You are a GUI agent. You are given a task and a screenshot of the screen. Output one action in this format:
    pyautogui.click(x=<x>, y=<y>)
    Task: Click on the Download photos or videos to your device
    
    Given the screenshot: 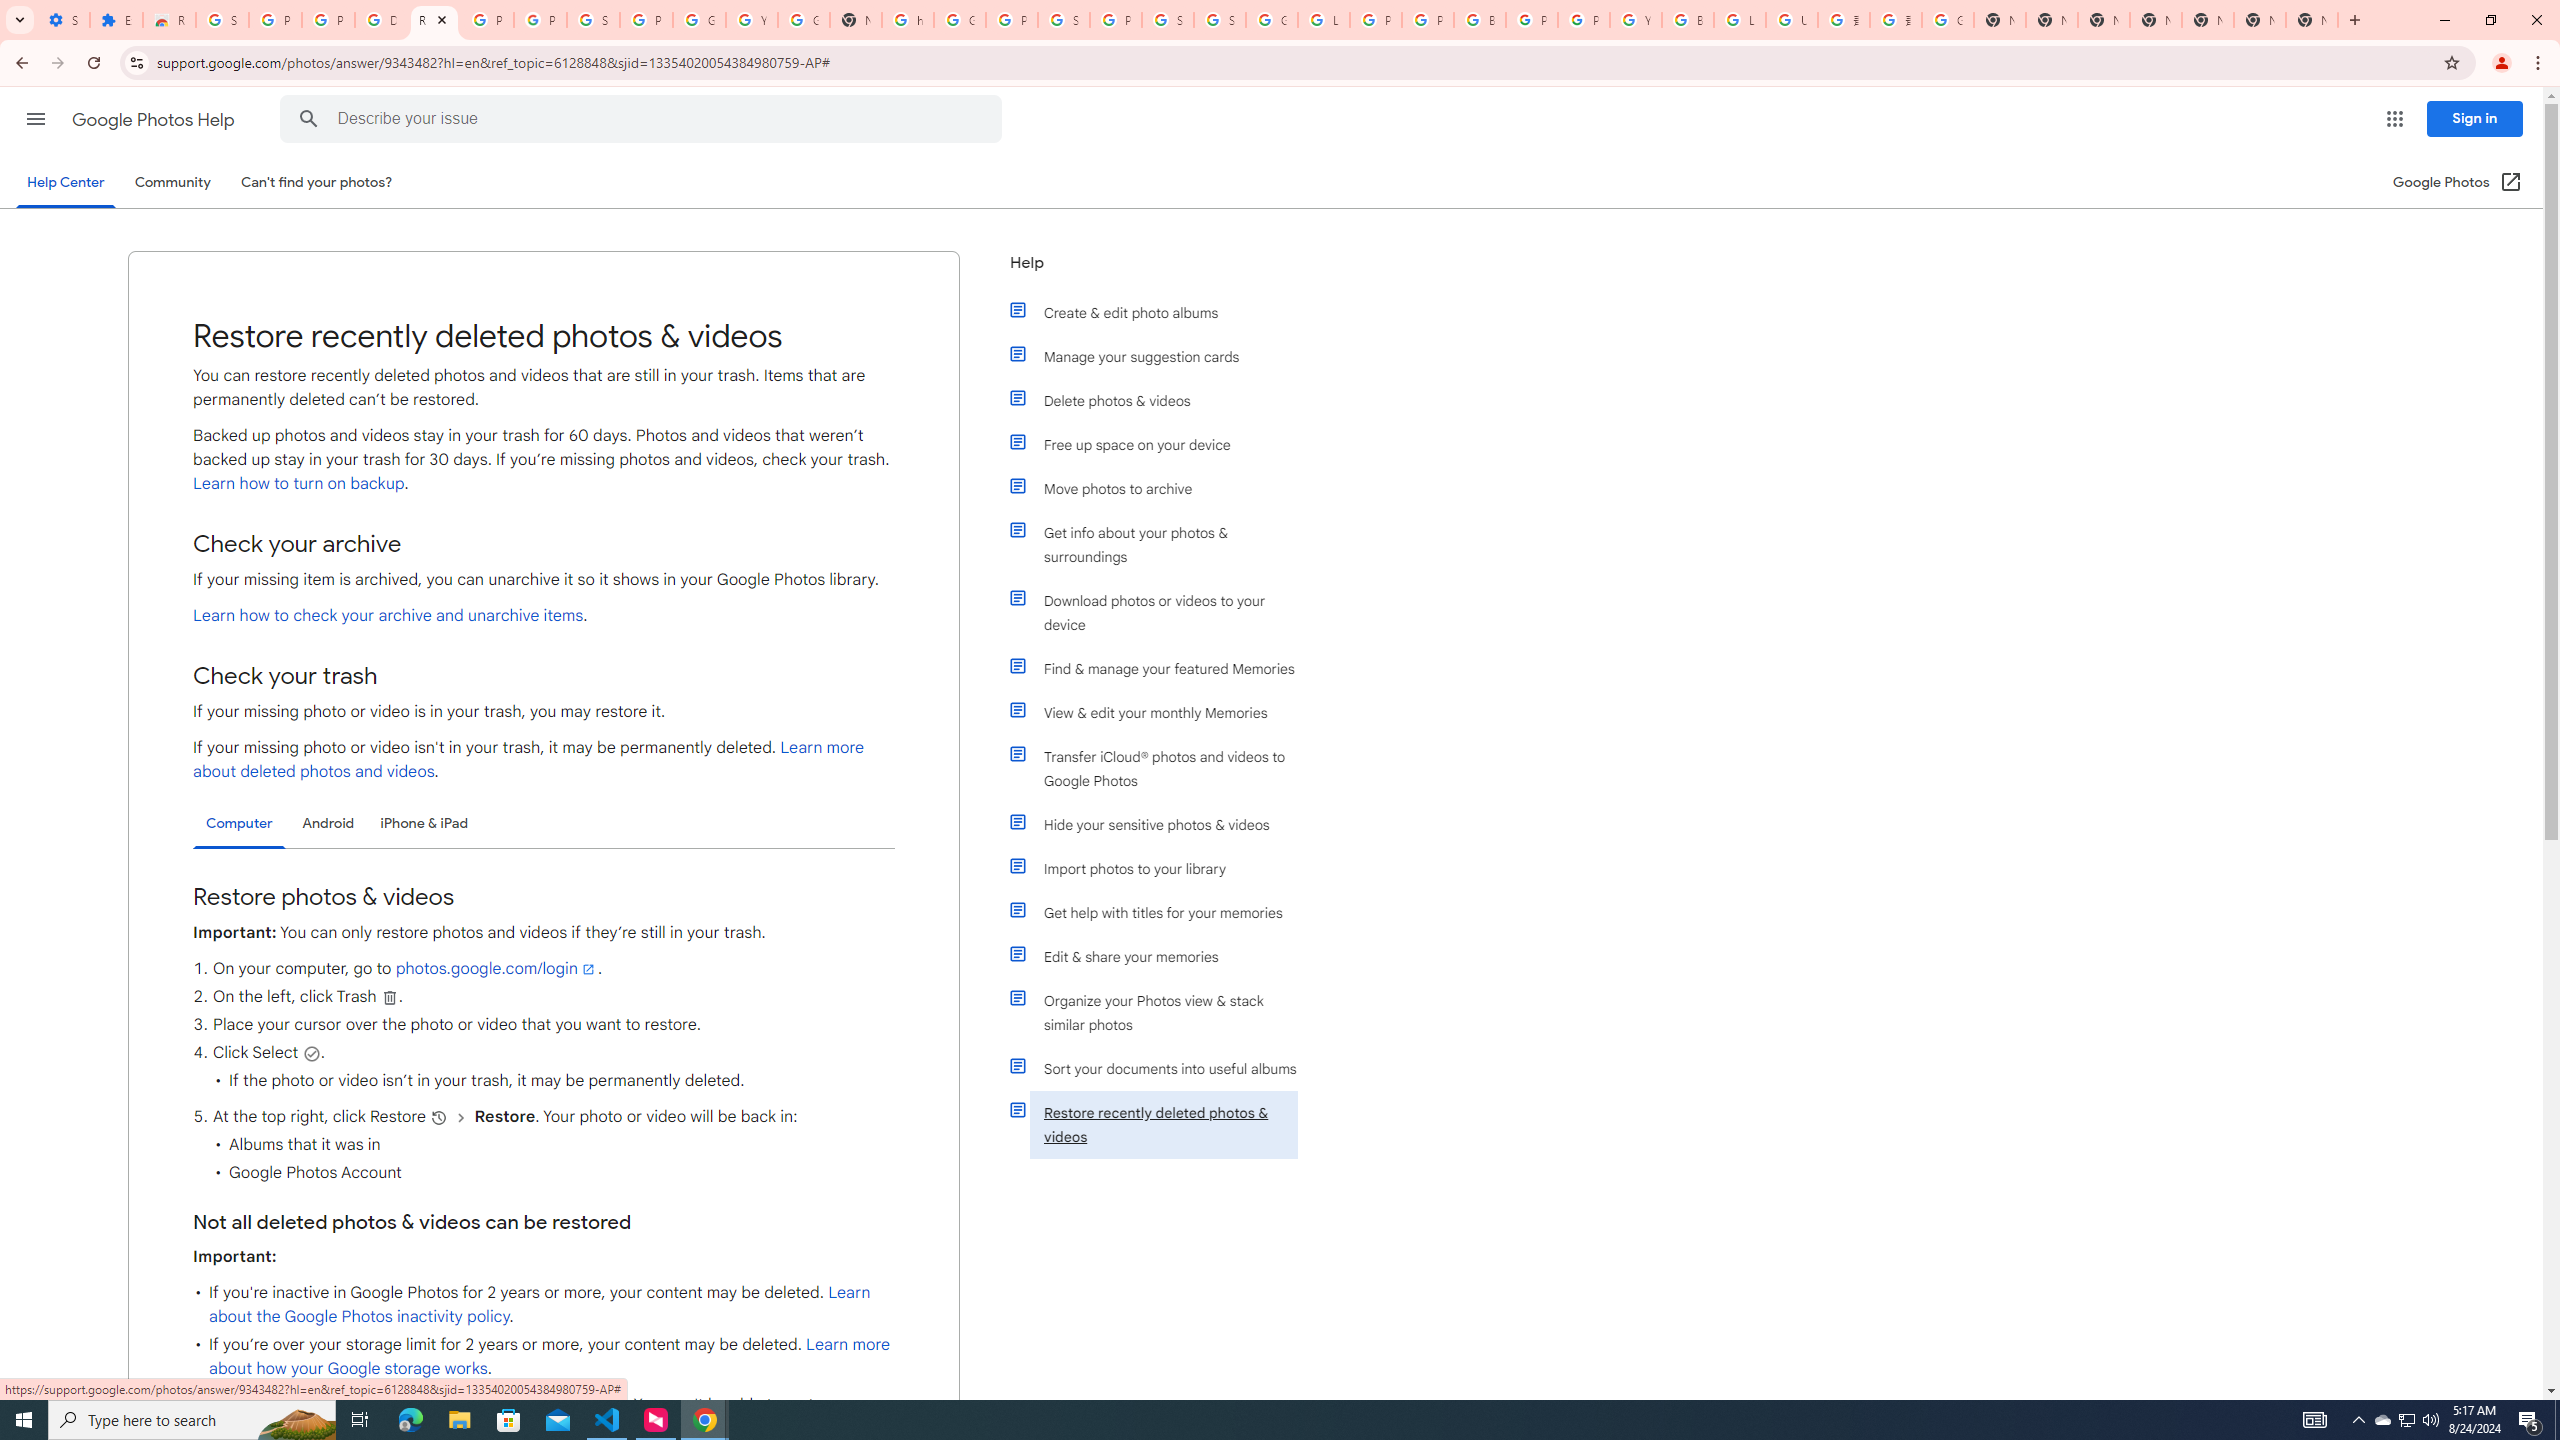 What is the action you would take?
    pyautogui.click(x=1163, y=612)
    